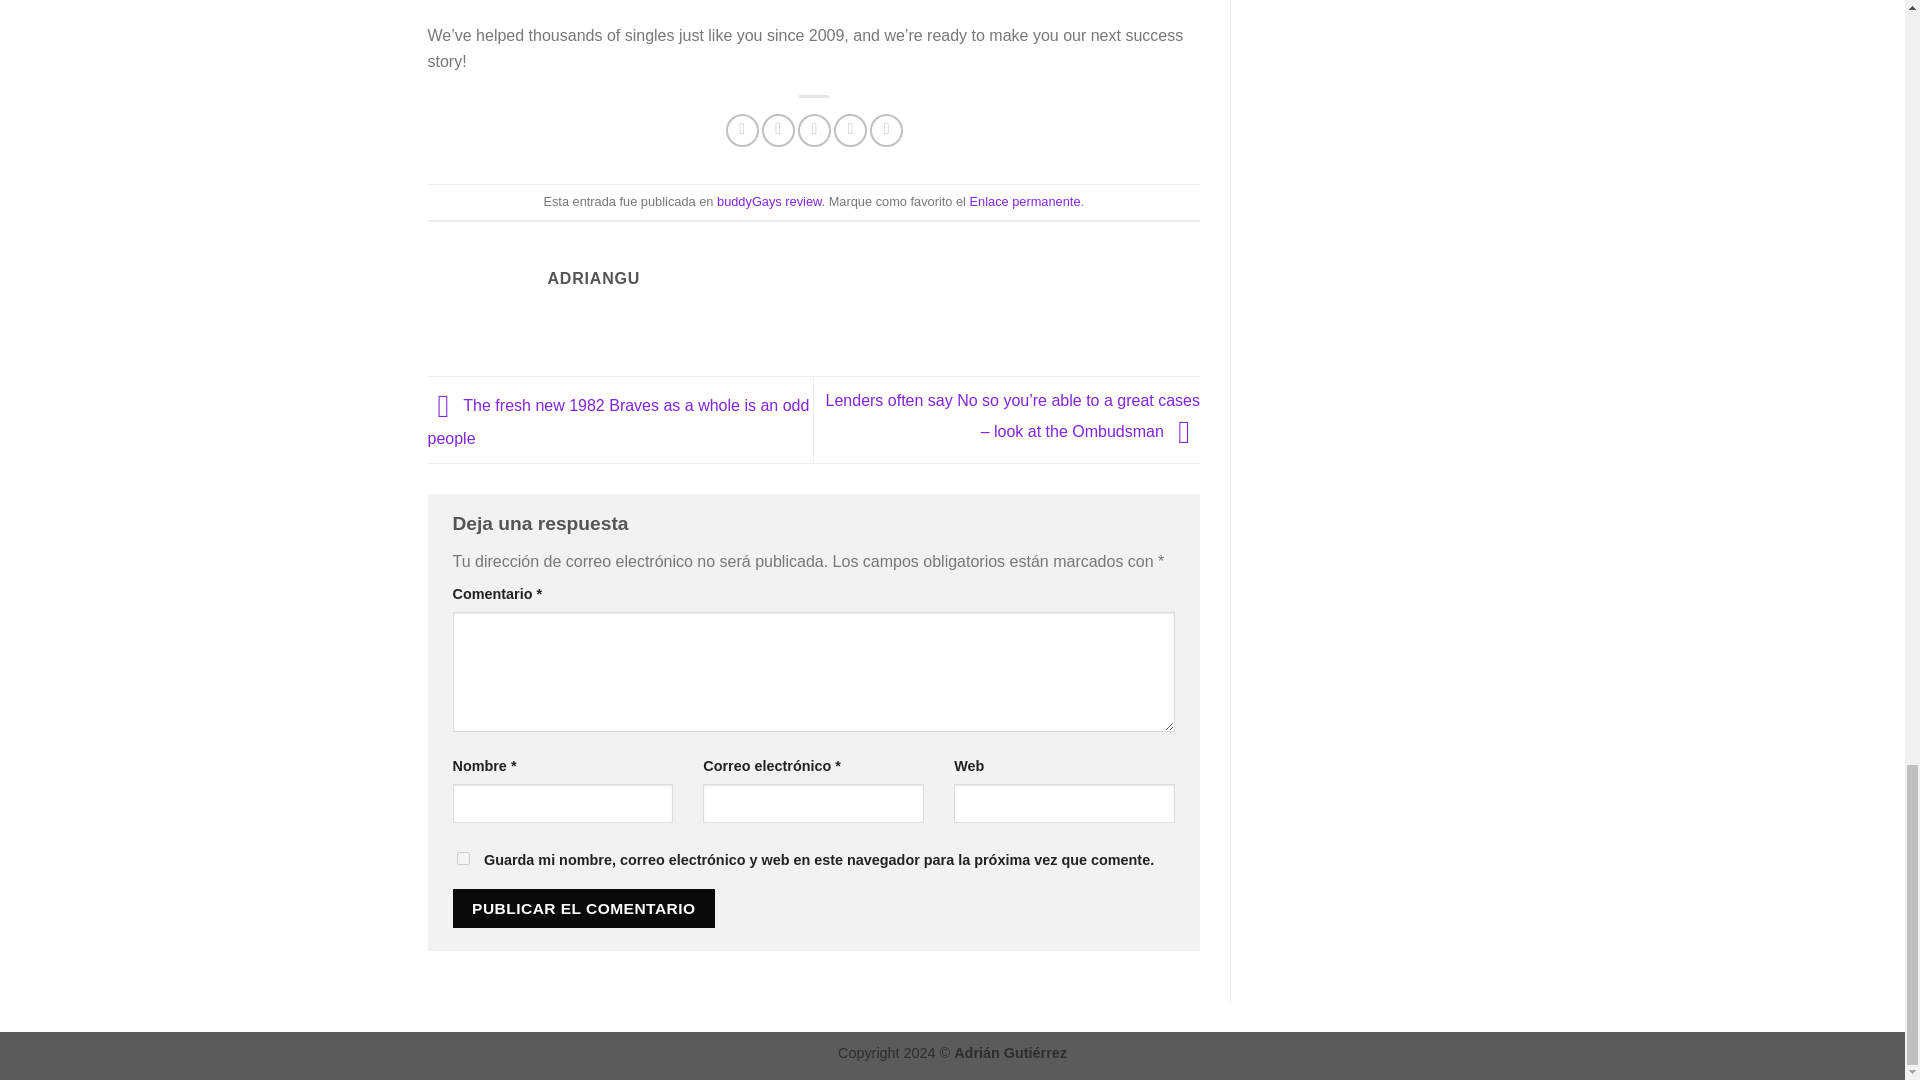 The image size is (1920, 1080). Describe the element at coordinates (850, 130) in the screenshot. I see `Pinear en Pinterest` at that location.